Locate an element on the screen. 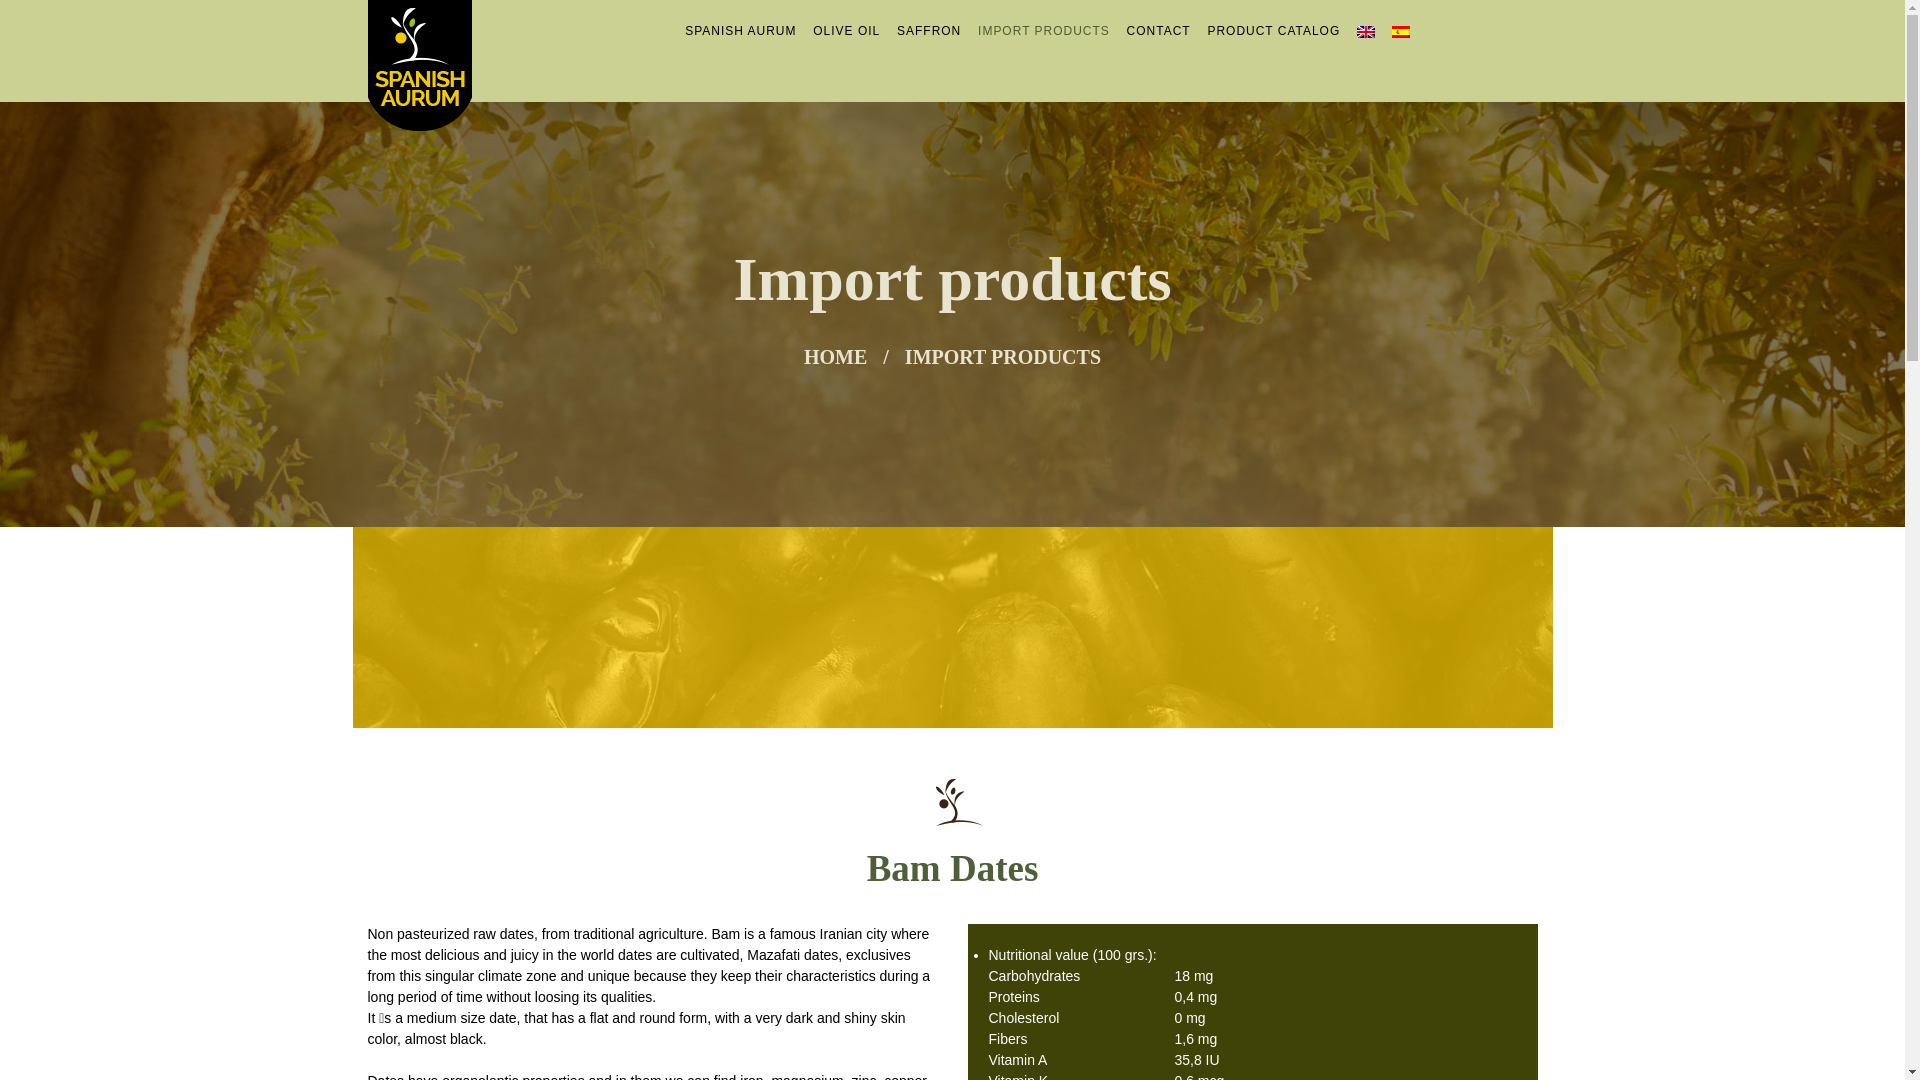 This screenshot has height=1080, width=1920. SAFFRON is located at coordinates (928, 30).